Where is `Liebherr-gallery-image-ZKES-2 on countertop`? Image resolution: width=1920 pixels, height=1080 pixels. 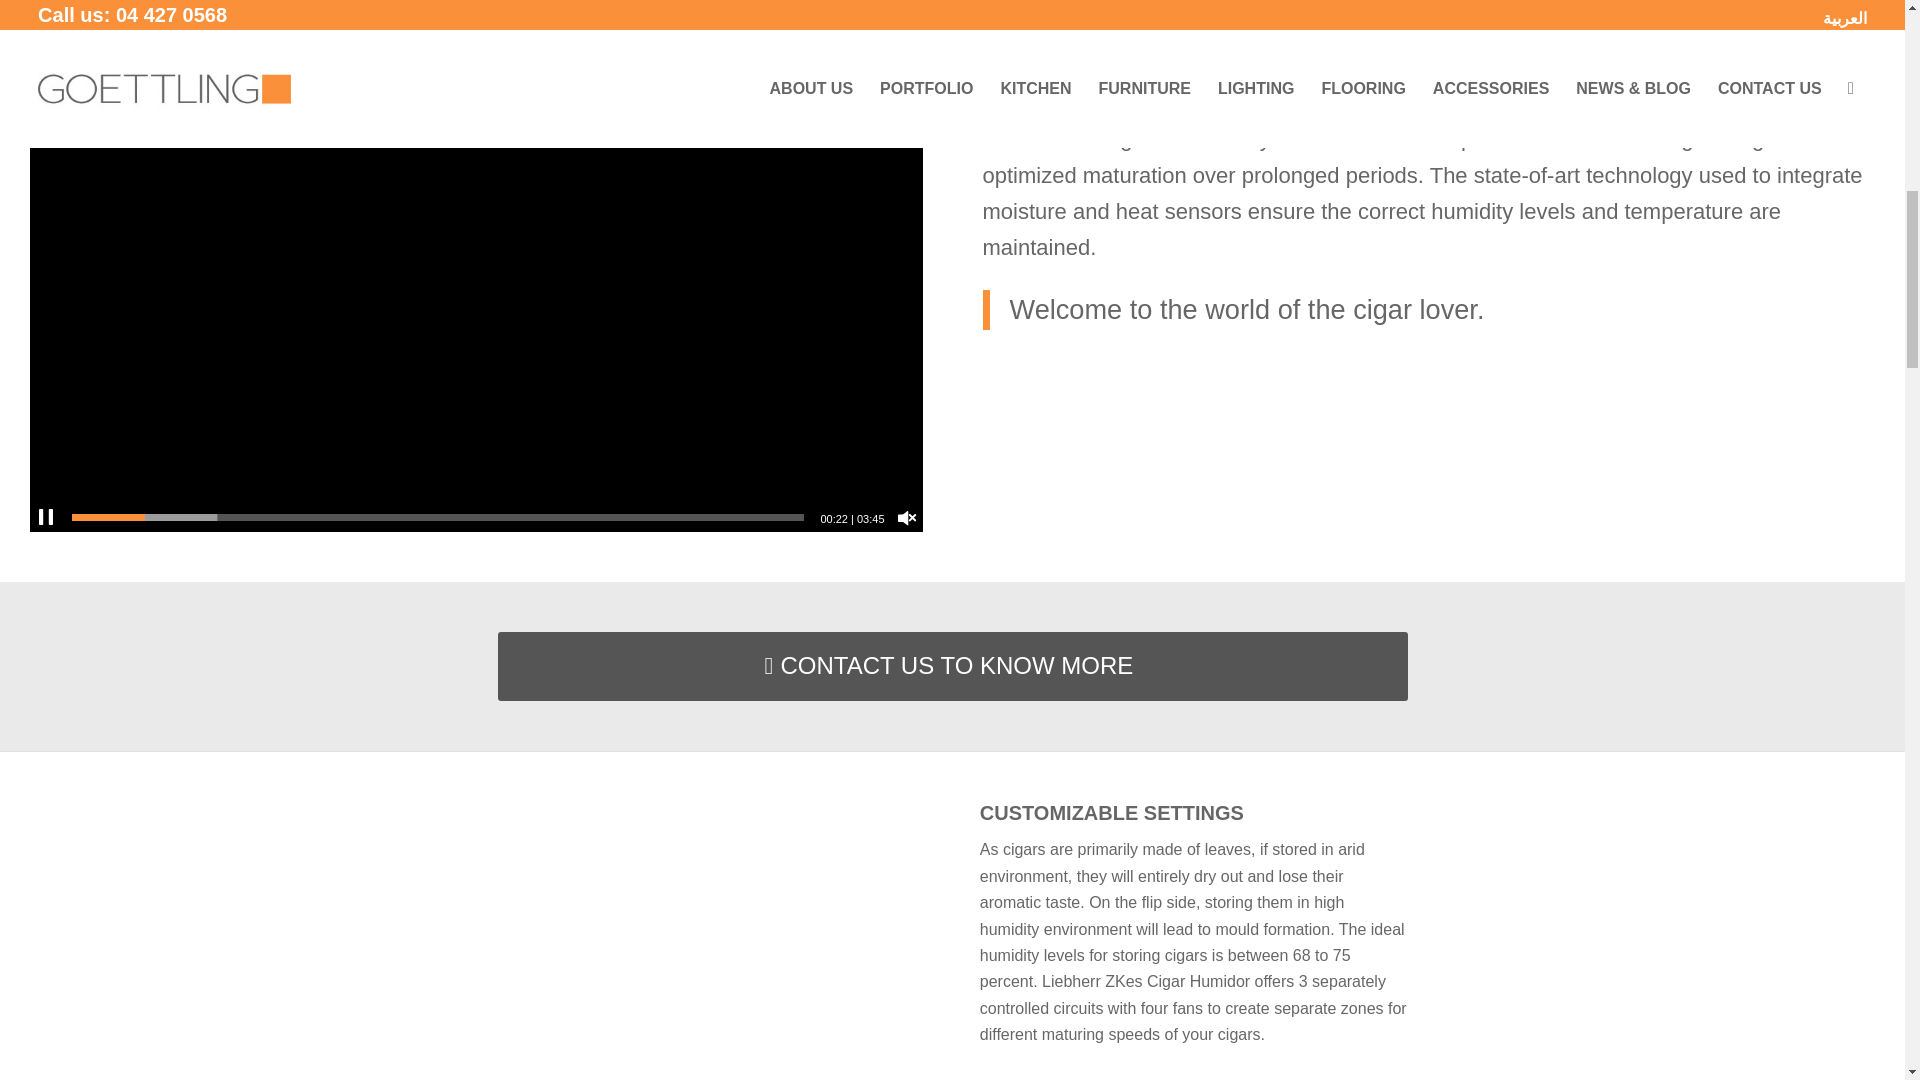 Liebherr-gallery-image-ZKES-2 on countertop is located at coordinates (711, 941).